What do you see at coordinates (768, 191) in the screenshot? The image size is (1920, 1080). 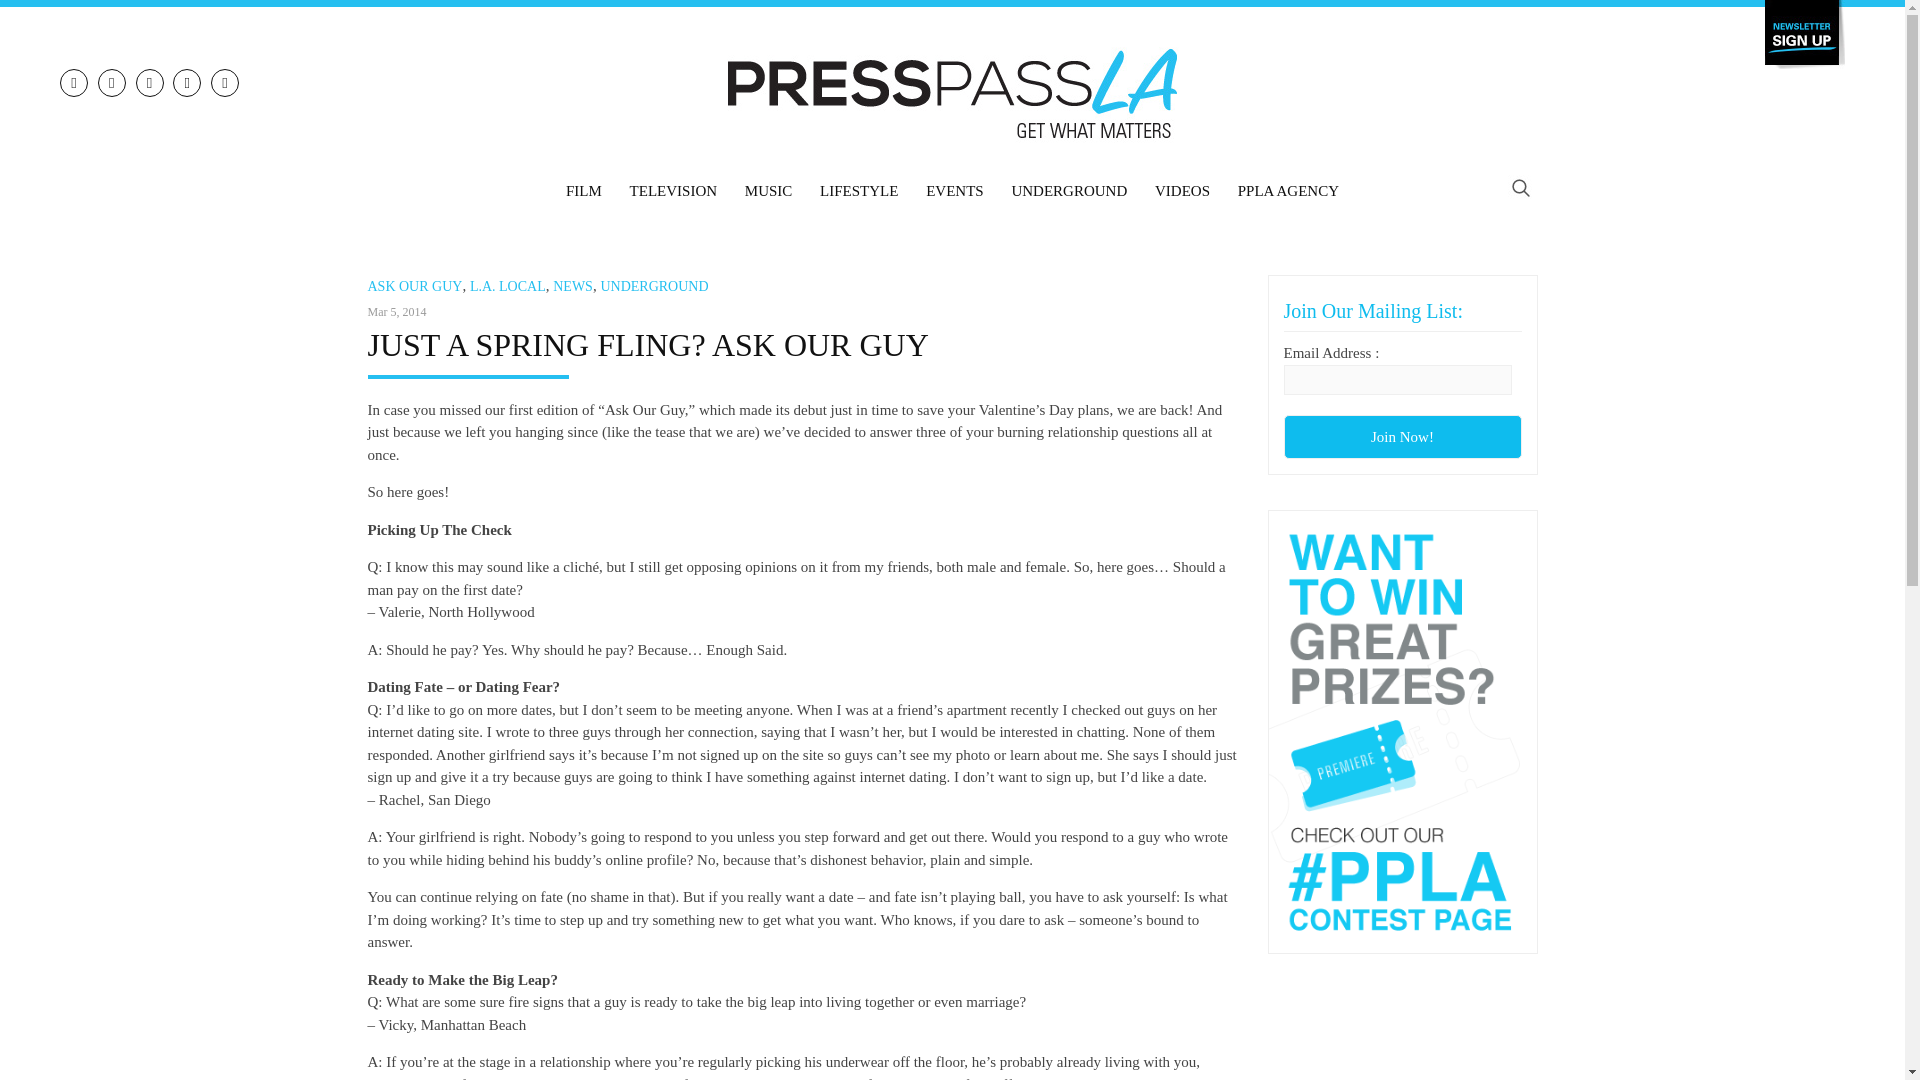 I see `MUSIC` at bounding box center [768, 191].